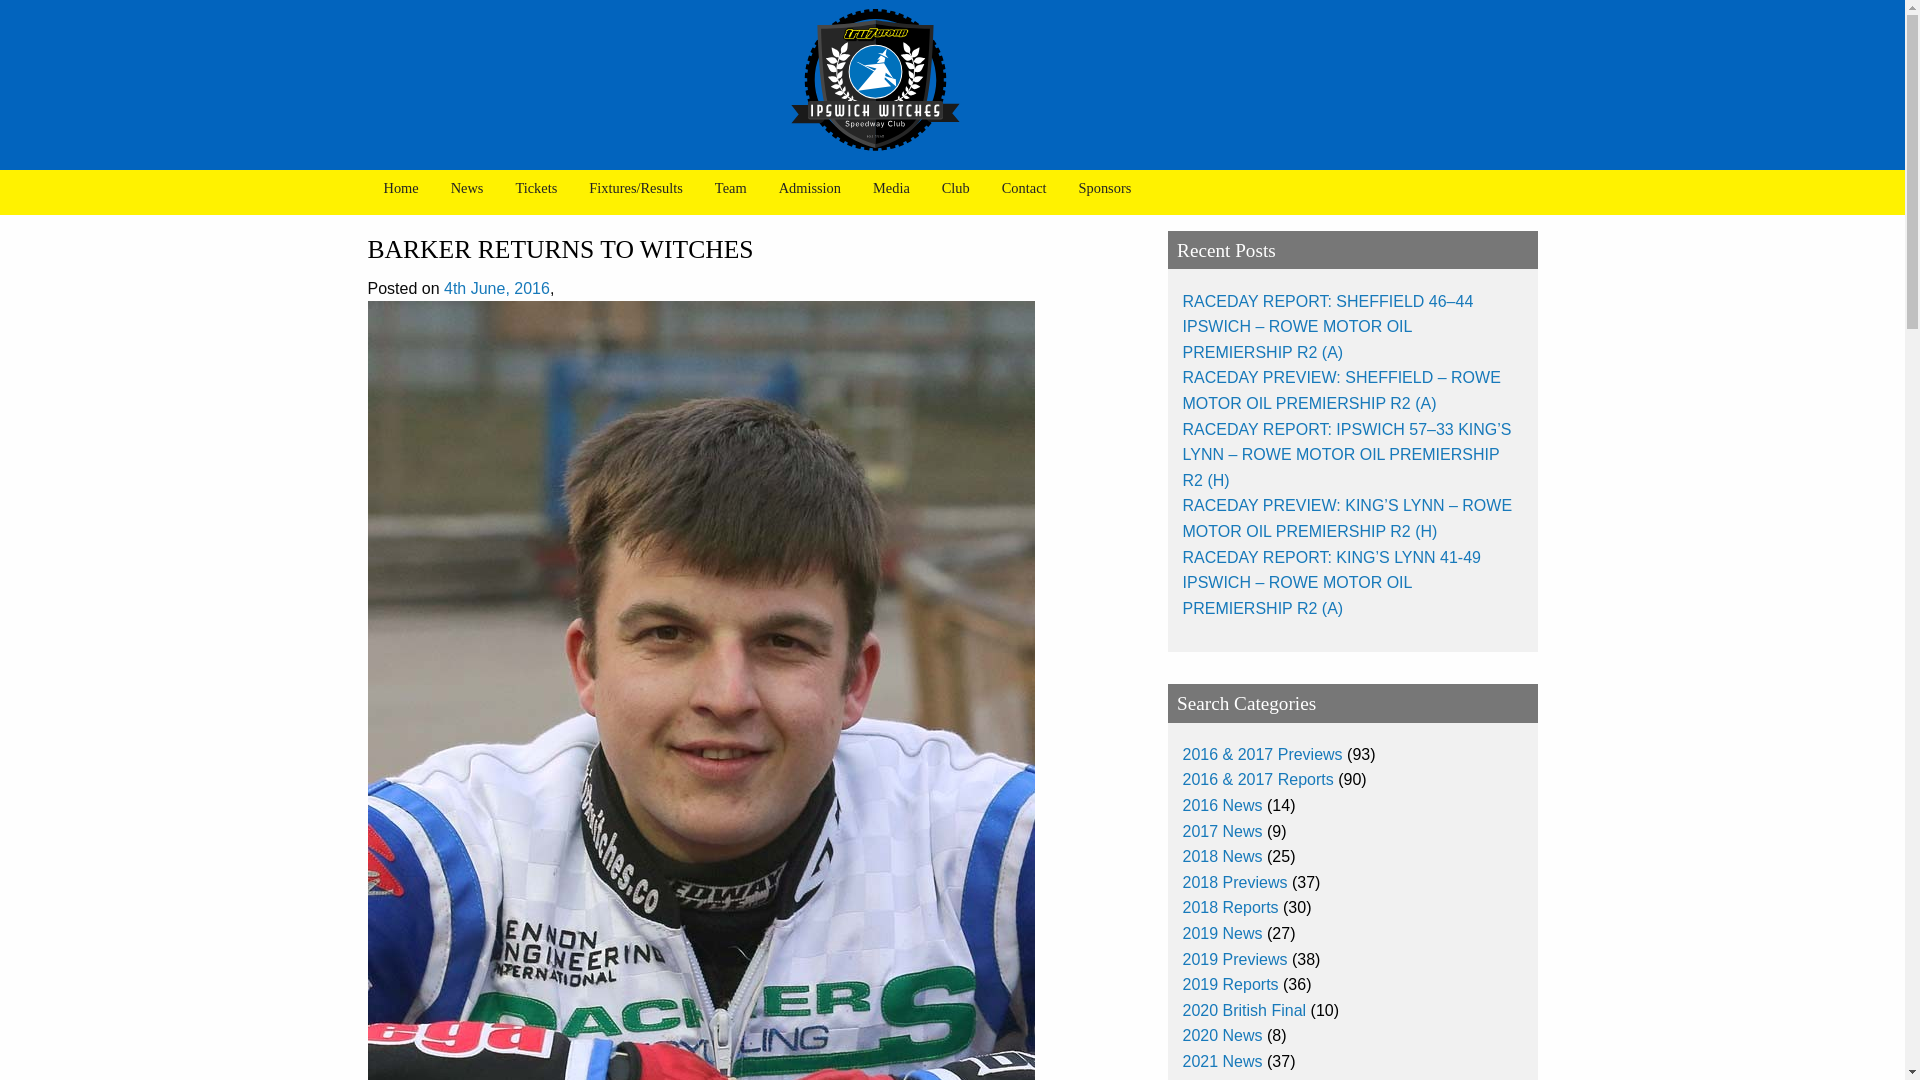 Image resolution: width=1920 pixels, height=1080 pixels. Describe the element at coordinates (809, 188) in the screenshot. I see `Admission` at that location.